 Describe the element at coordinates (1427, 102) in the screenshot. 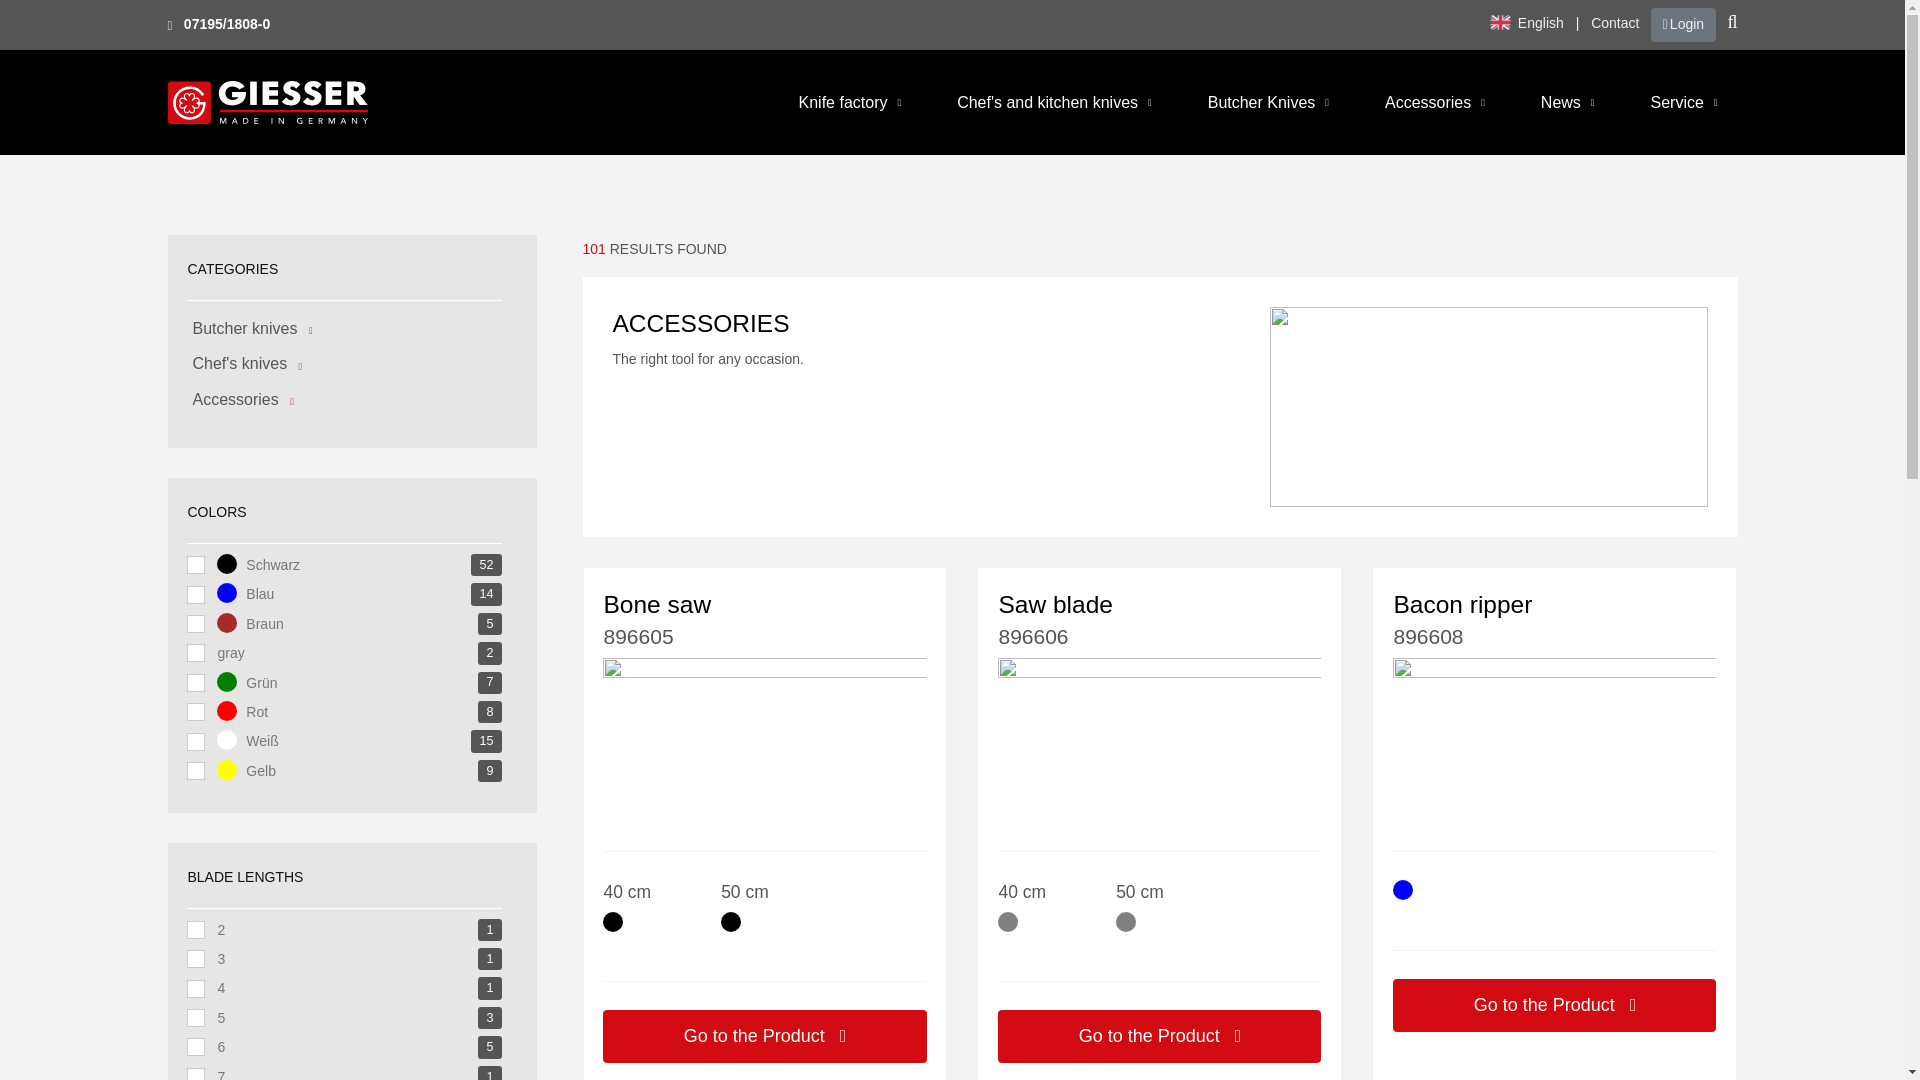

I see `Accessories` at that location.